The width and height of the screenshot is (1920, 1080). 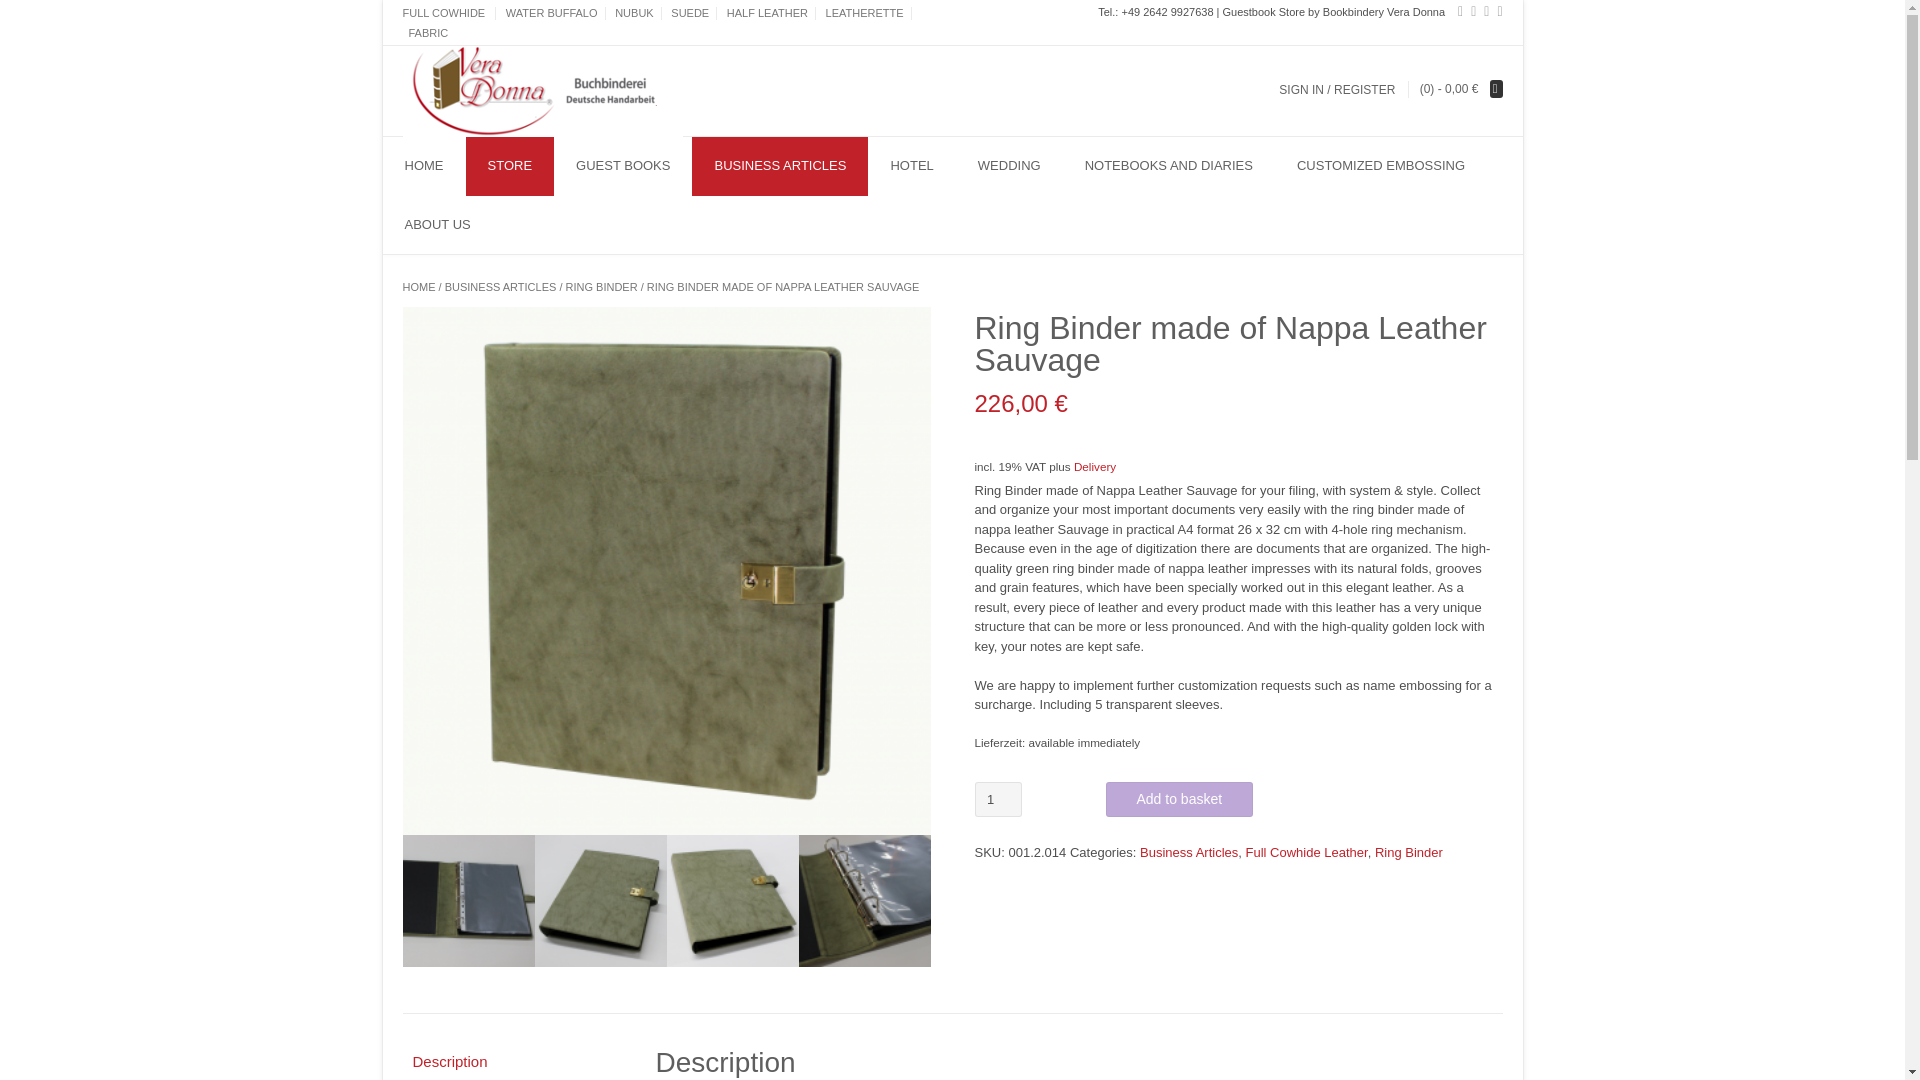 I want to click on ring-binder-folder-nappa-sauvage-03, so click(x=864, y=900).